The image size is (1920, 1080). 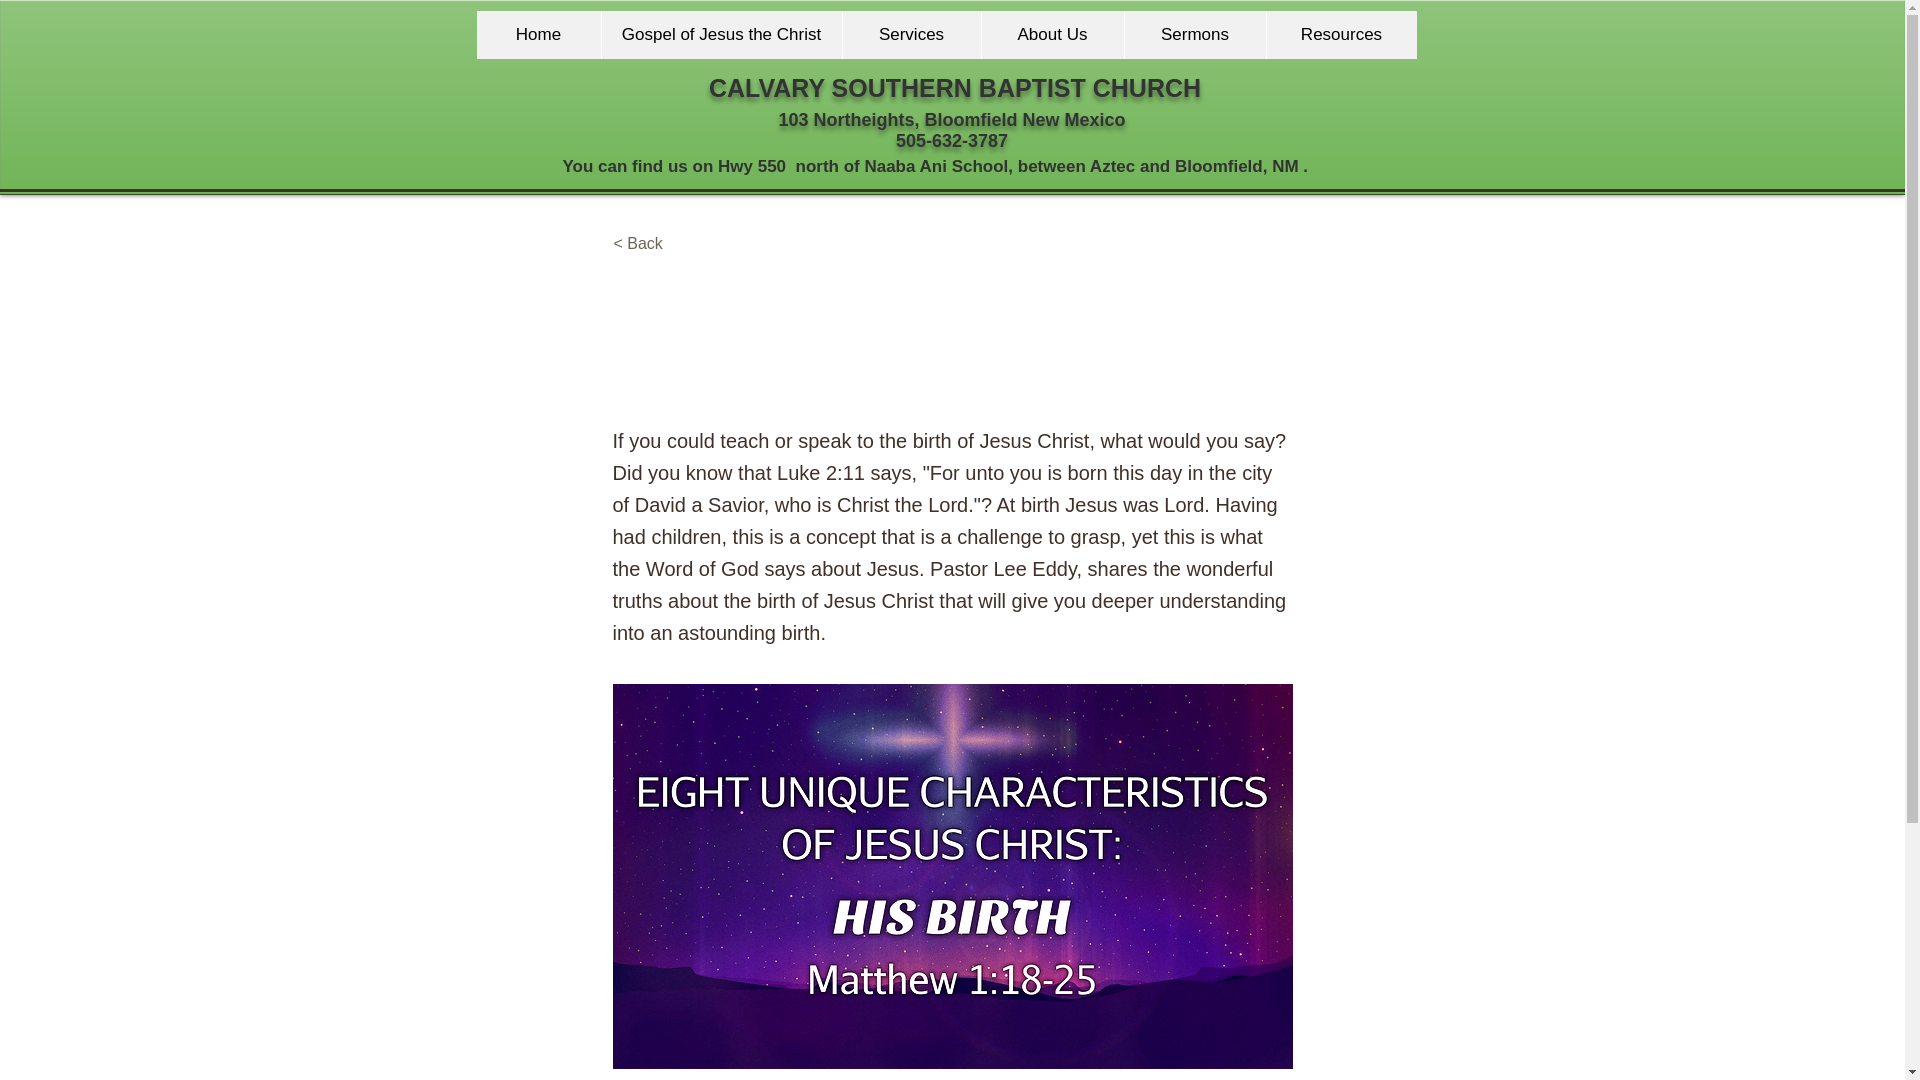 I want to click on Home, so click(x=538, y=34).